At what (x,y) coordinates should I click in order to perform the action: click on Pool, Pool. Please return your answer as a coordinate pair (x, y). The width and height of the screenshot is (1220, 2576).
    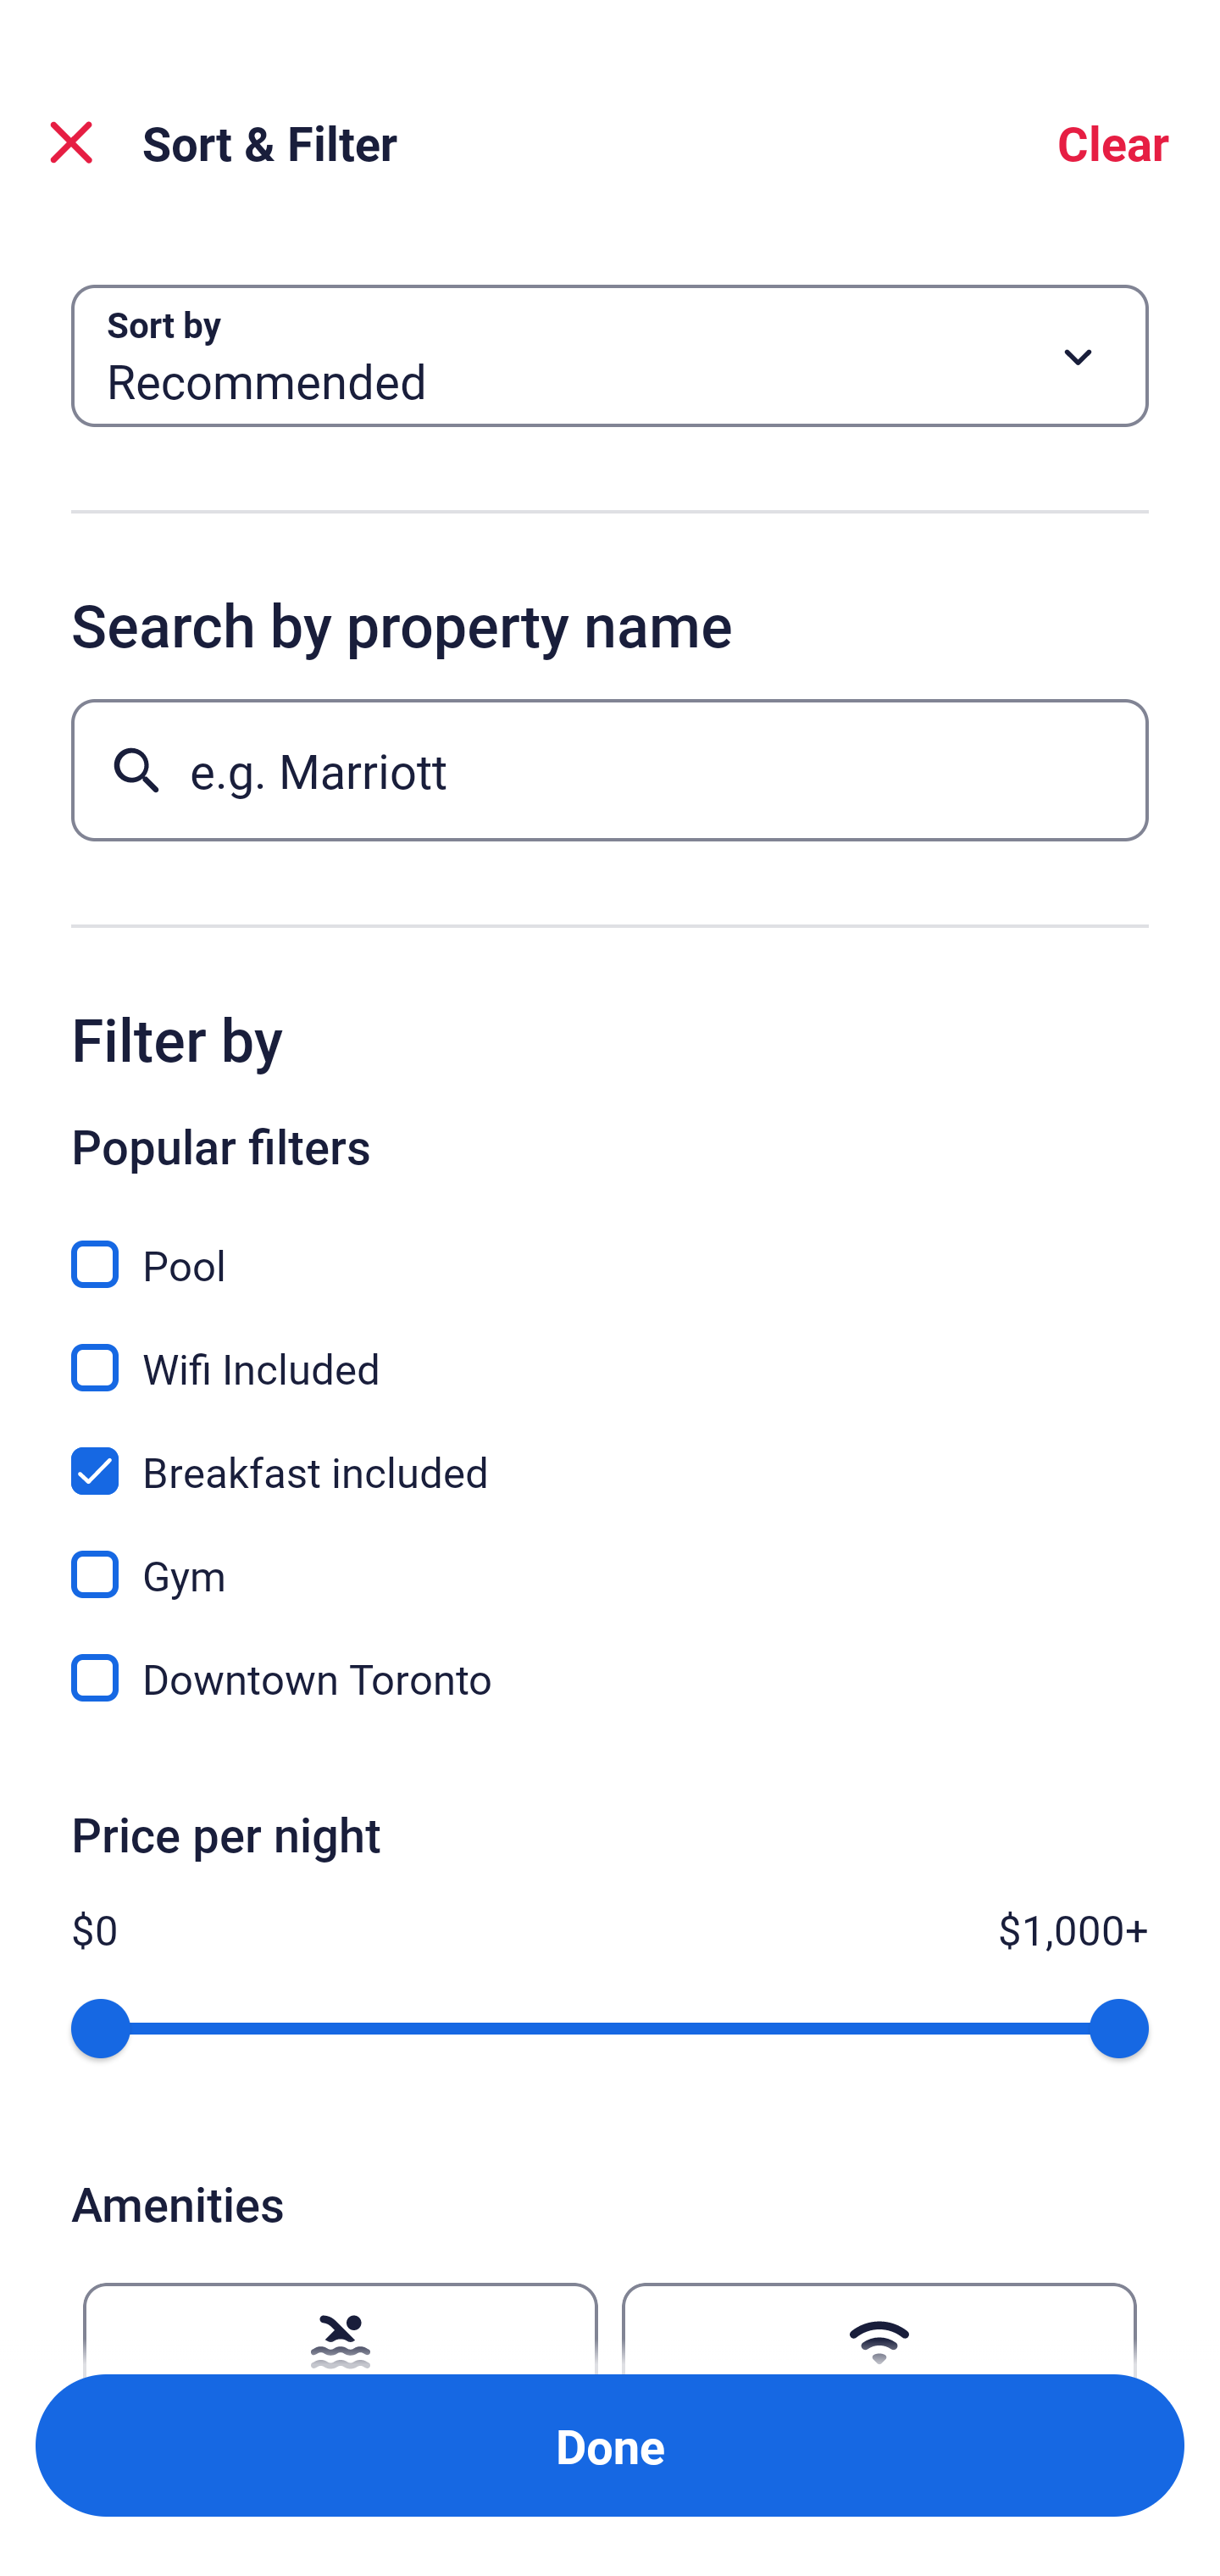
    Looking at the image, I should click on (610, 1246).